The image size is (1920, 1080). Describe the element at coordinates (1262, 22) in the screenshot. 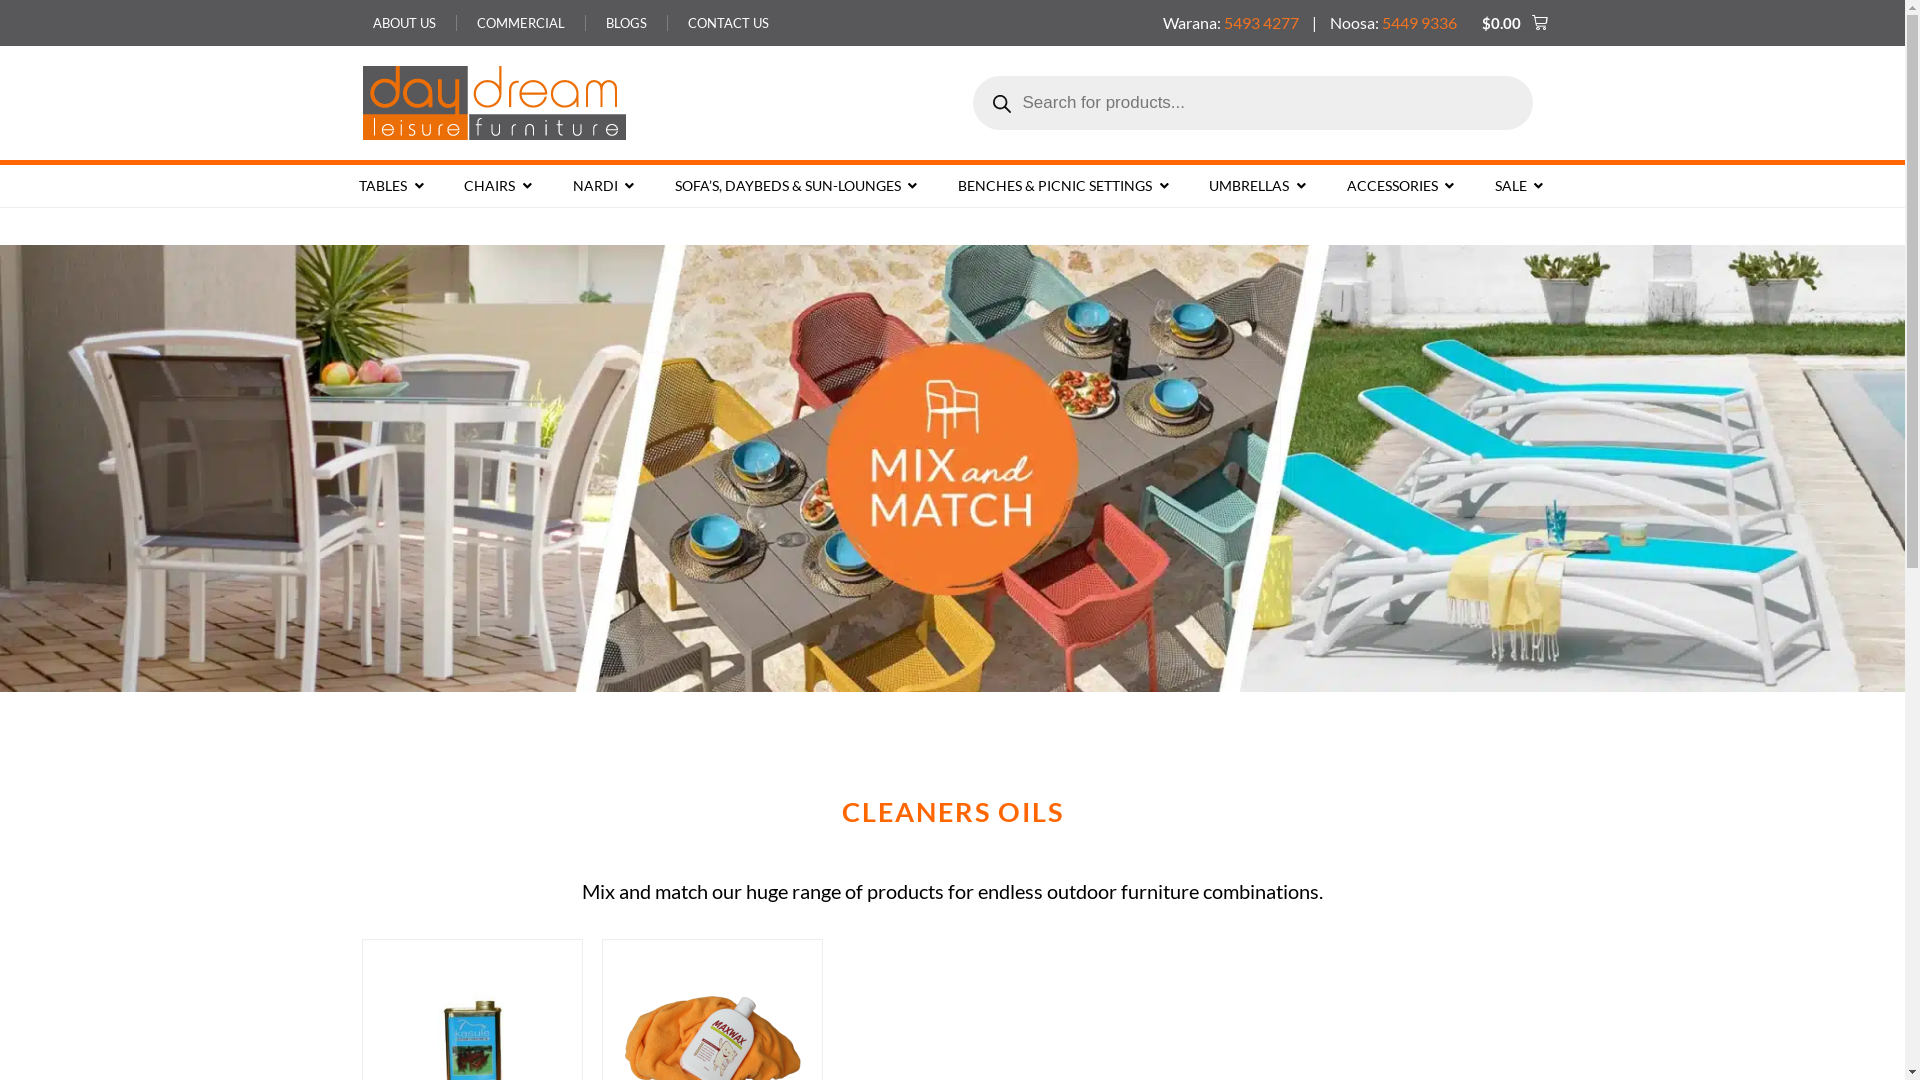

I see `5493 4277` at that location.